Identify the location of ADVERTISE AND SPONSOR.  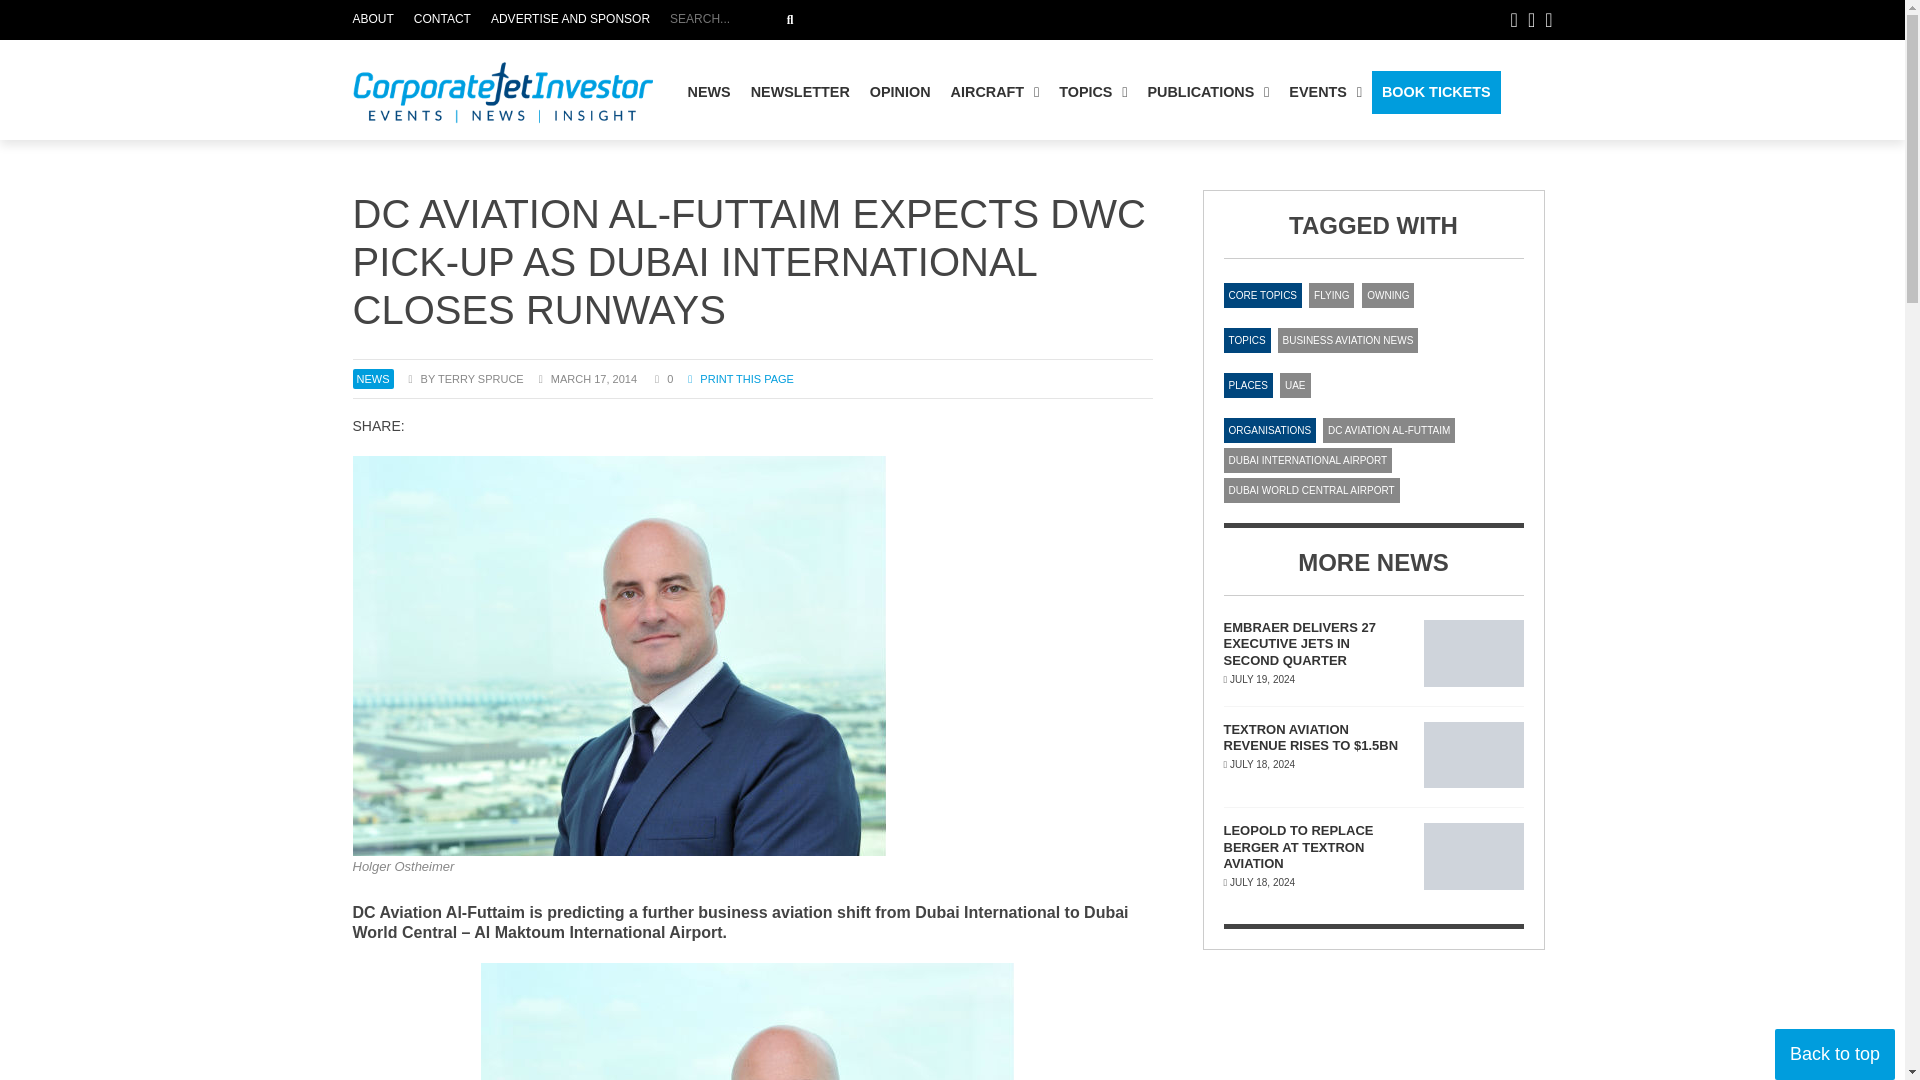
(570, 20).